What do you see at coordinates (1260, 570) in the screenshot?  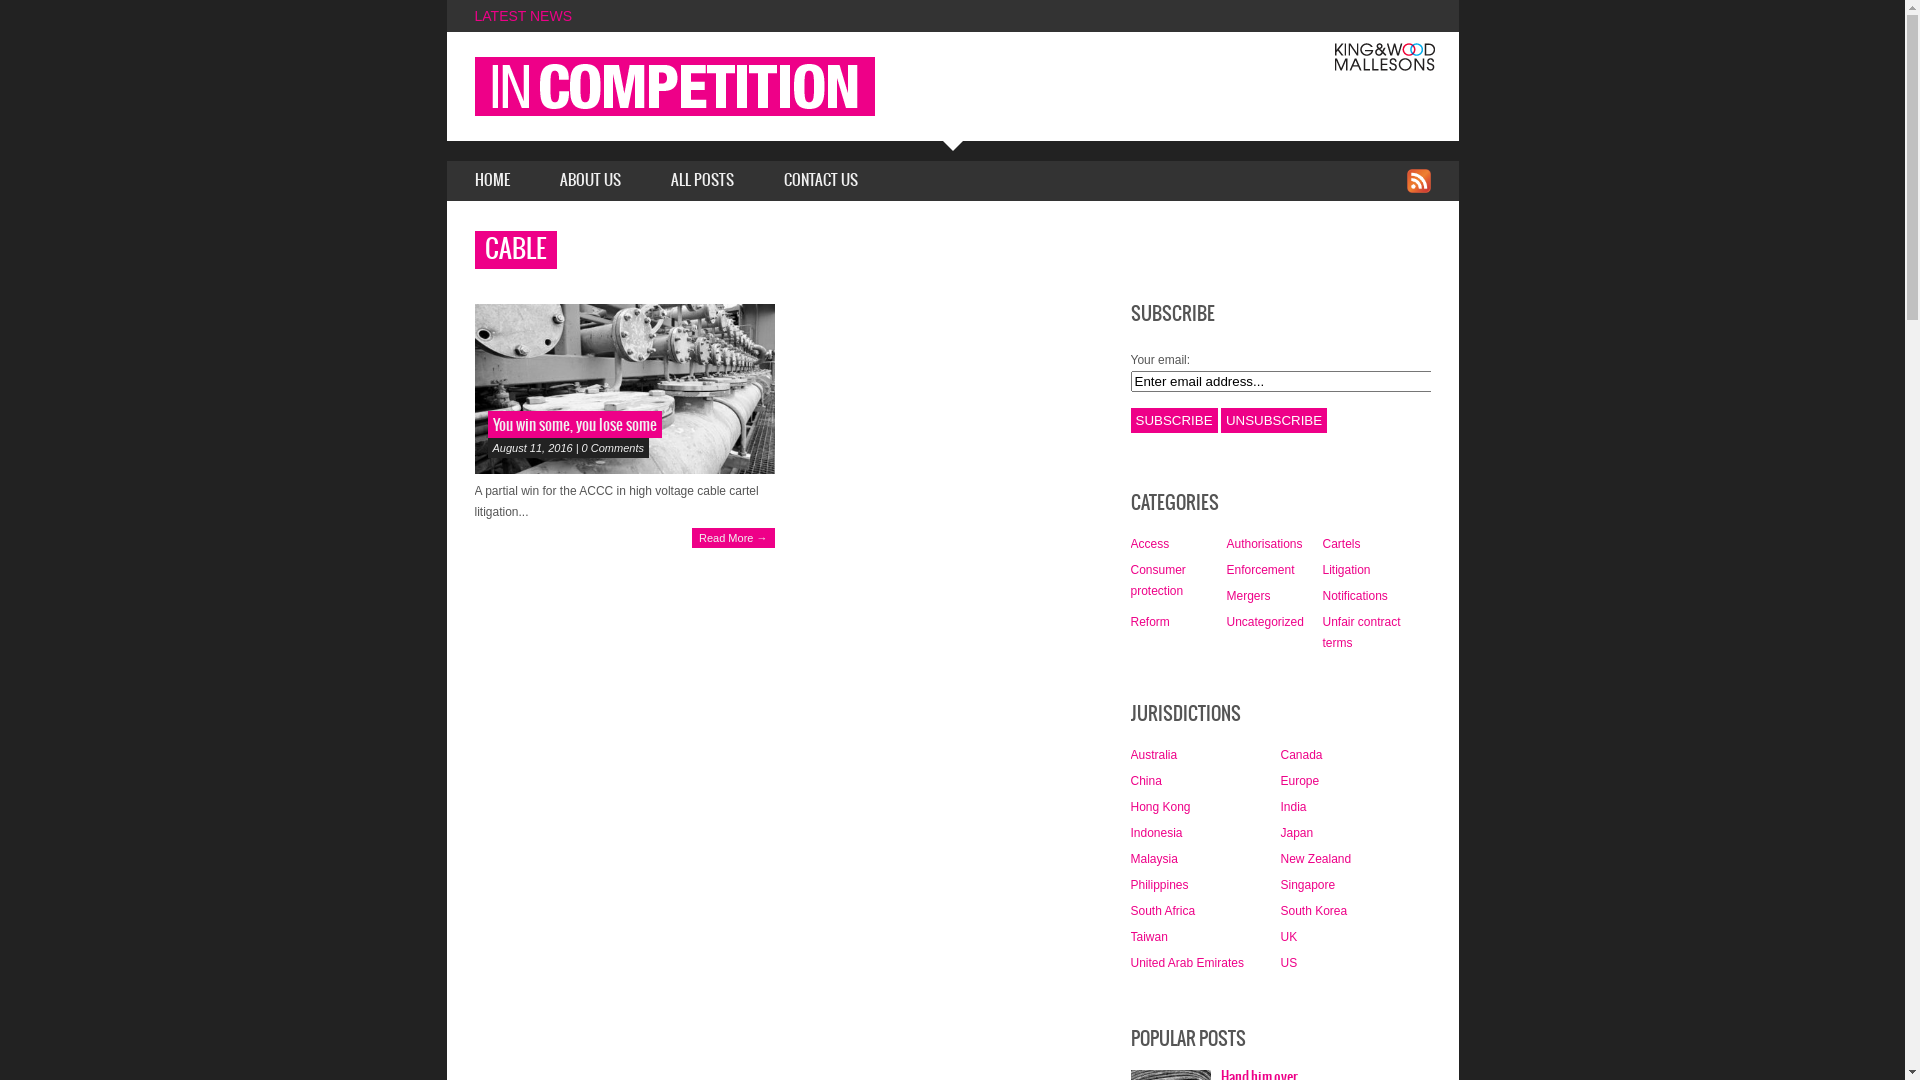 I see `Enforcement` at bounding box center [1260, 570].